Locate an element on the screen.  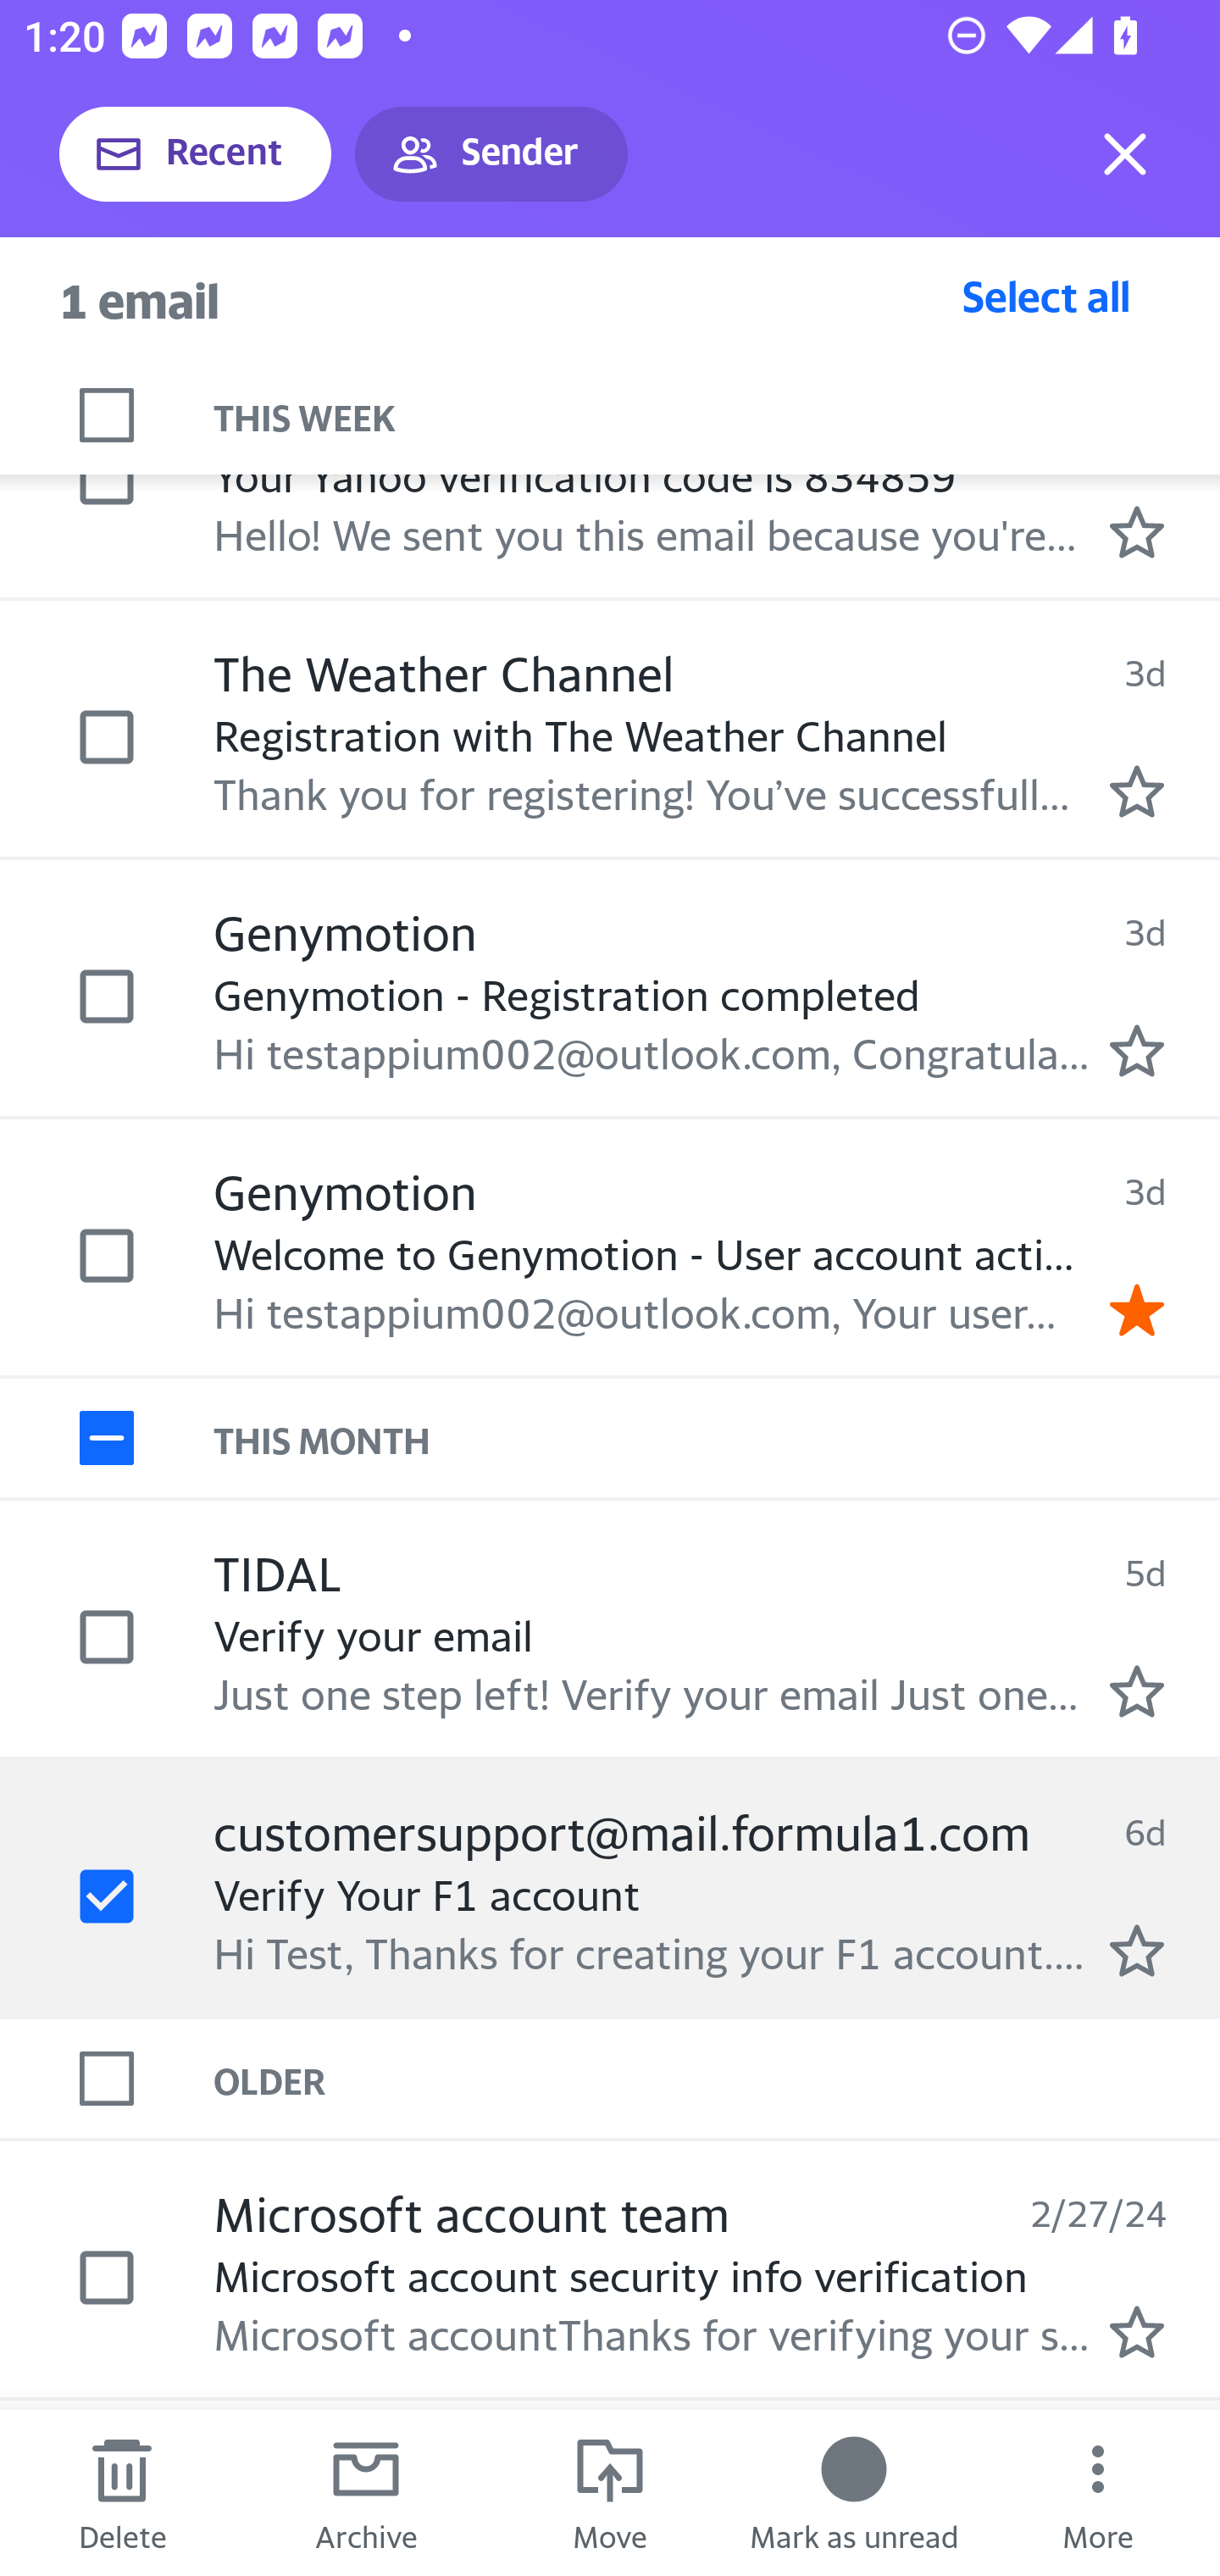
Sender is located at coordinates (491, 154).